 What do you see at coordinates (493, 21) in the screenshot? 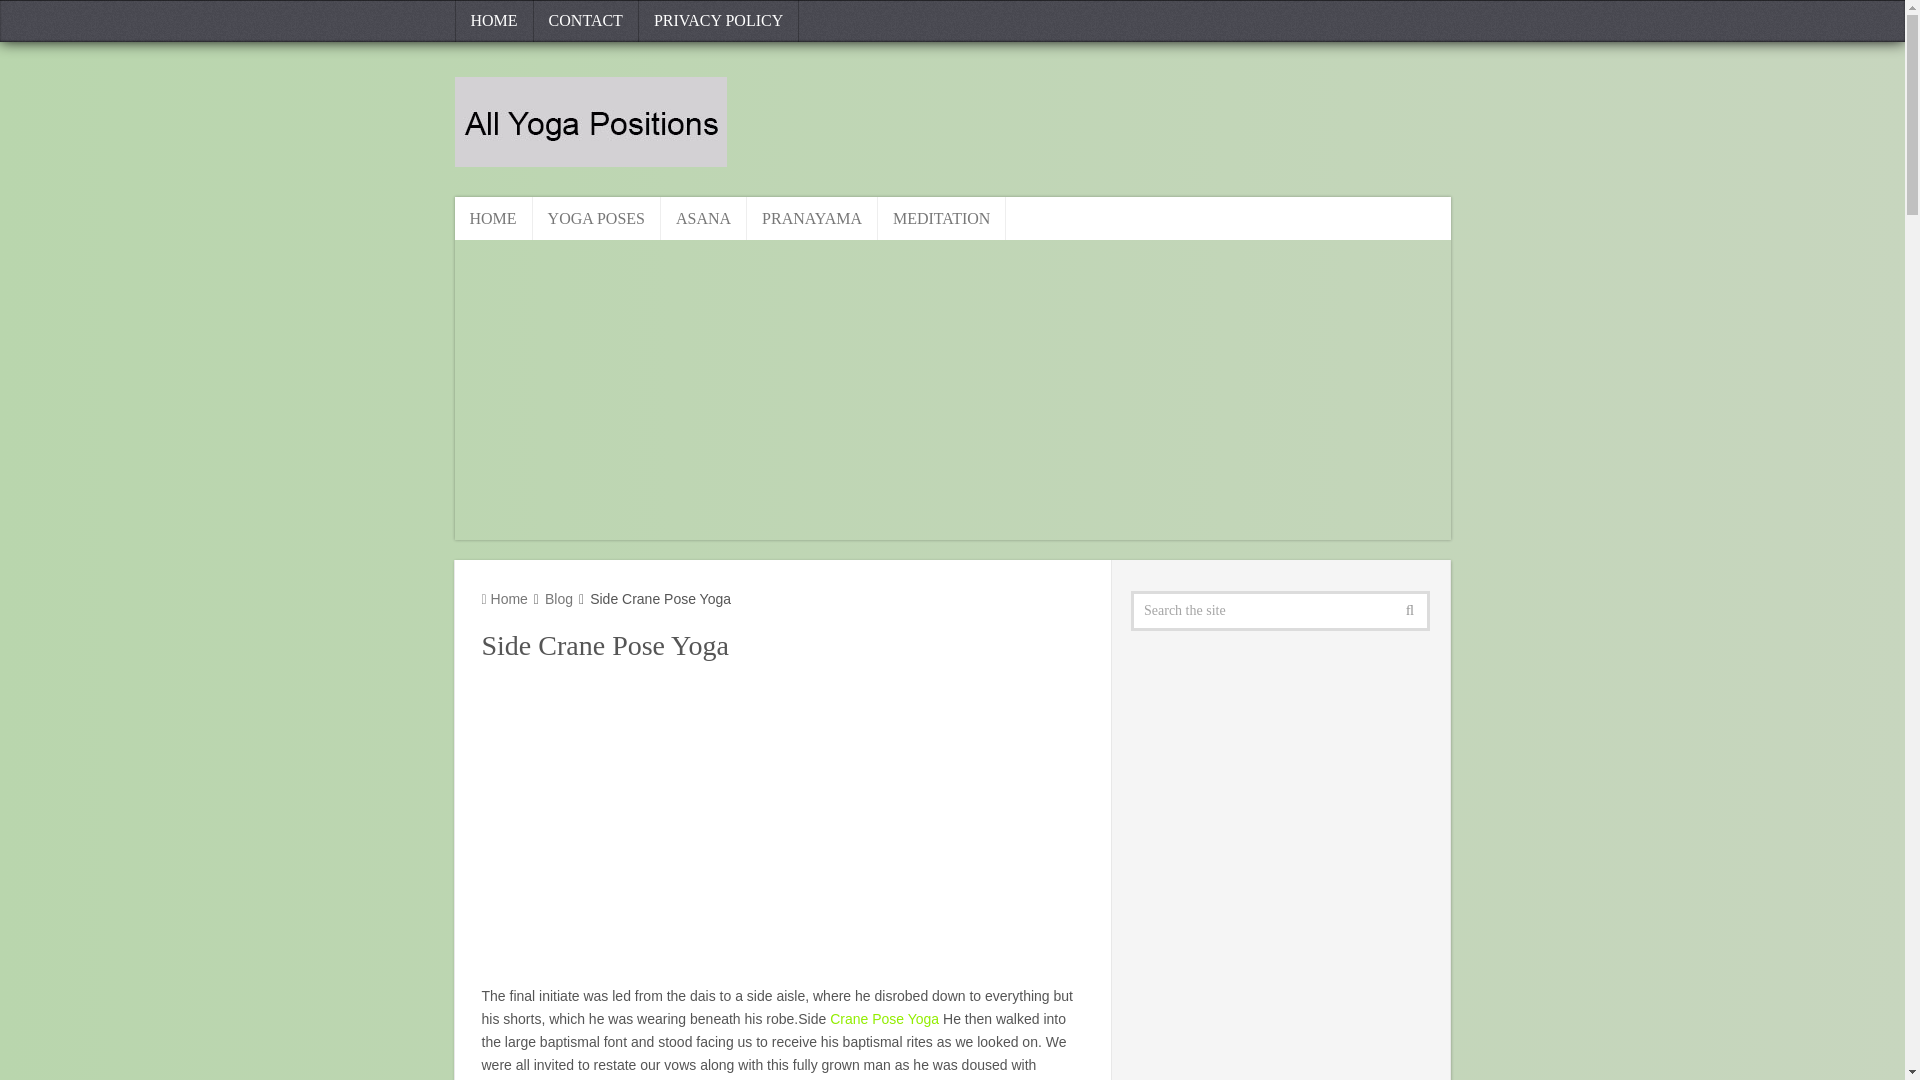
I see `HOME` at bounding box center [493, 21].